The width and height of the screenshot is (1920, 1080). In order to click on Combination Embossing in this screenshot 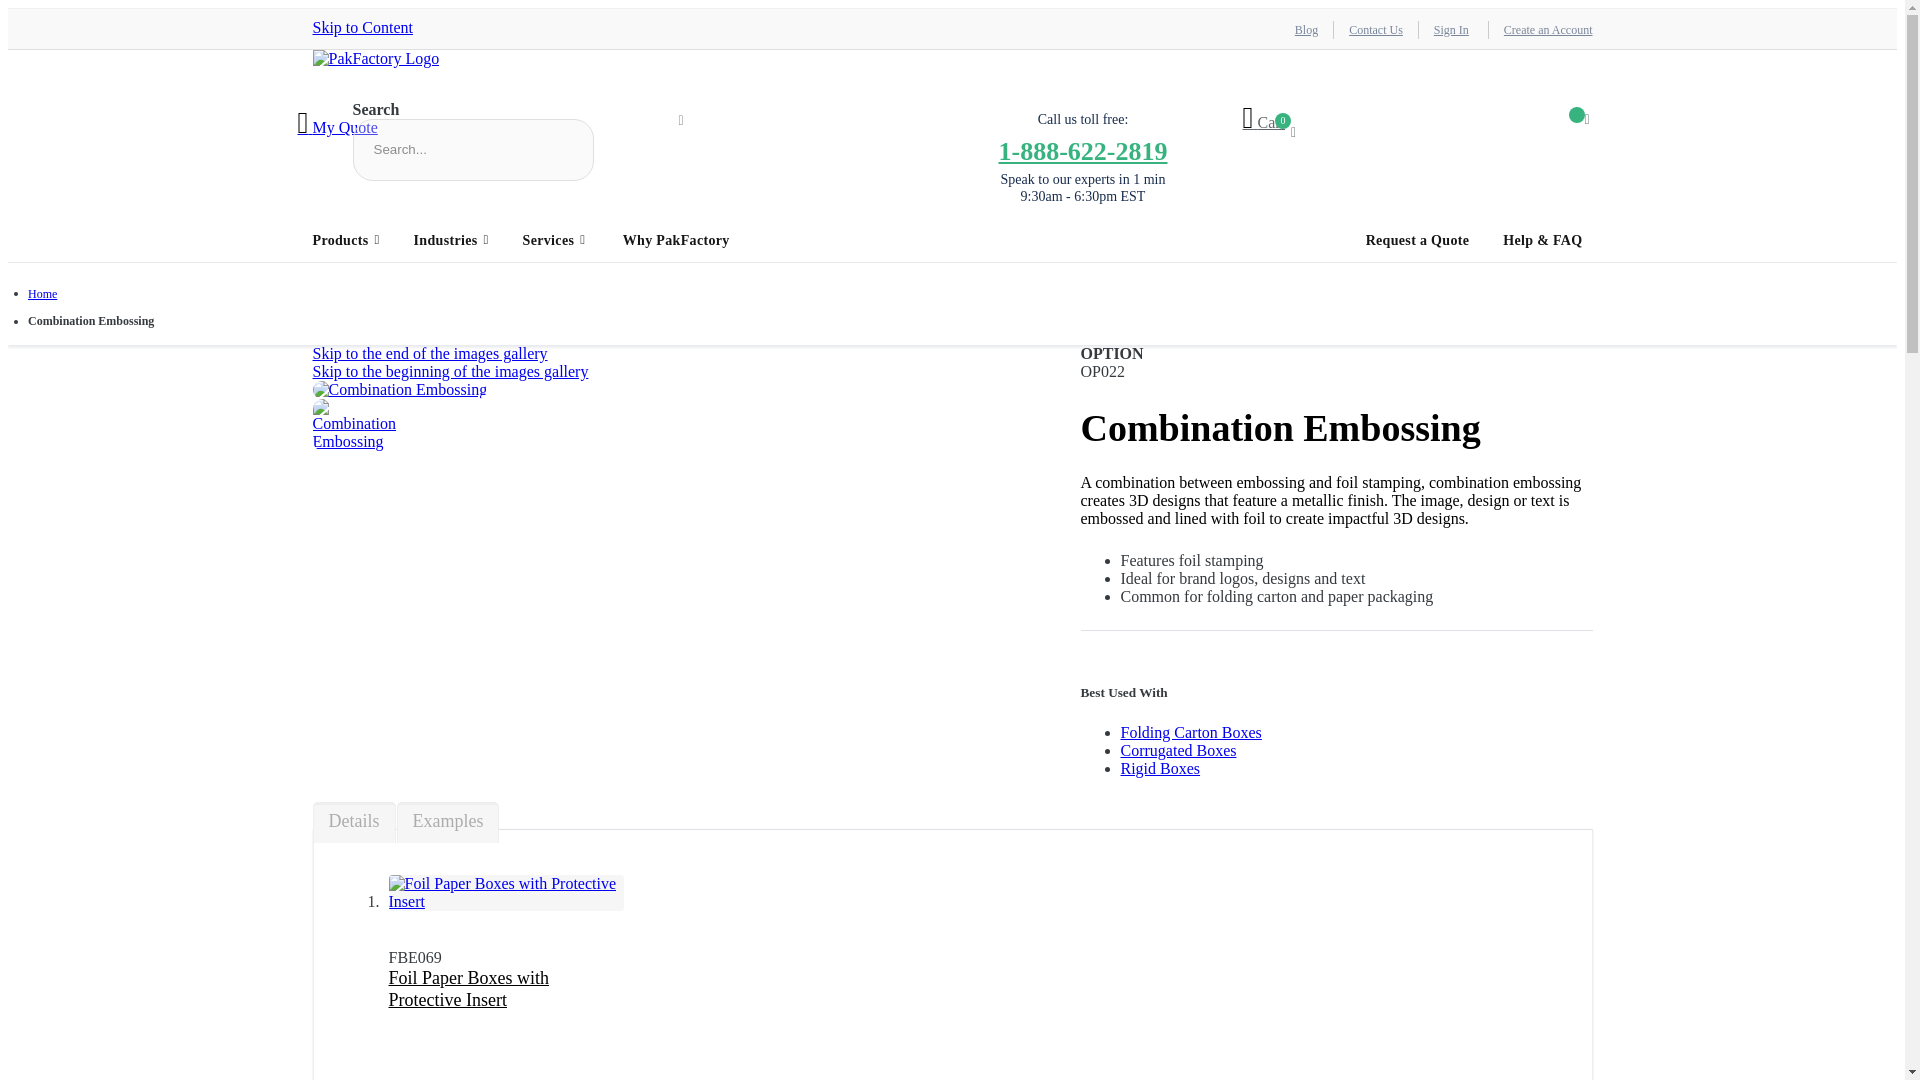, I will do `click(355, 442)`.